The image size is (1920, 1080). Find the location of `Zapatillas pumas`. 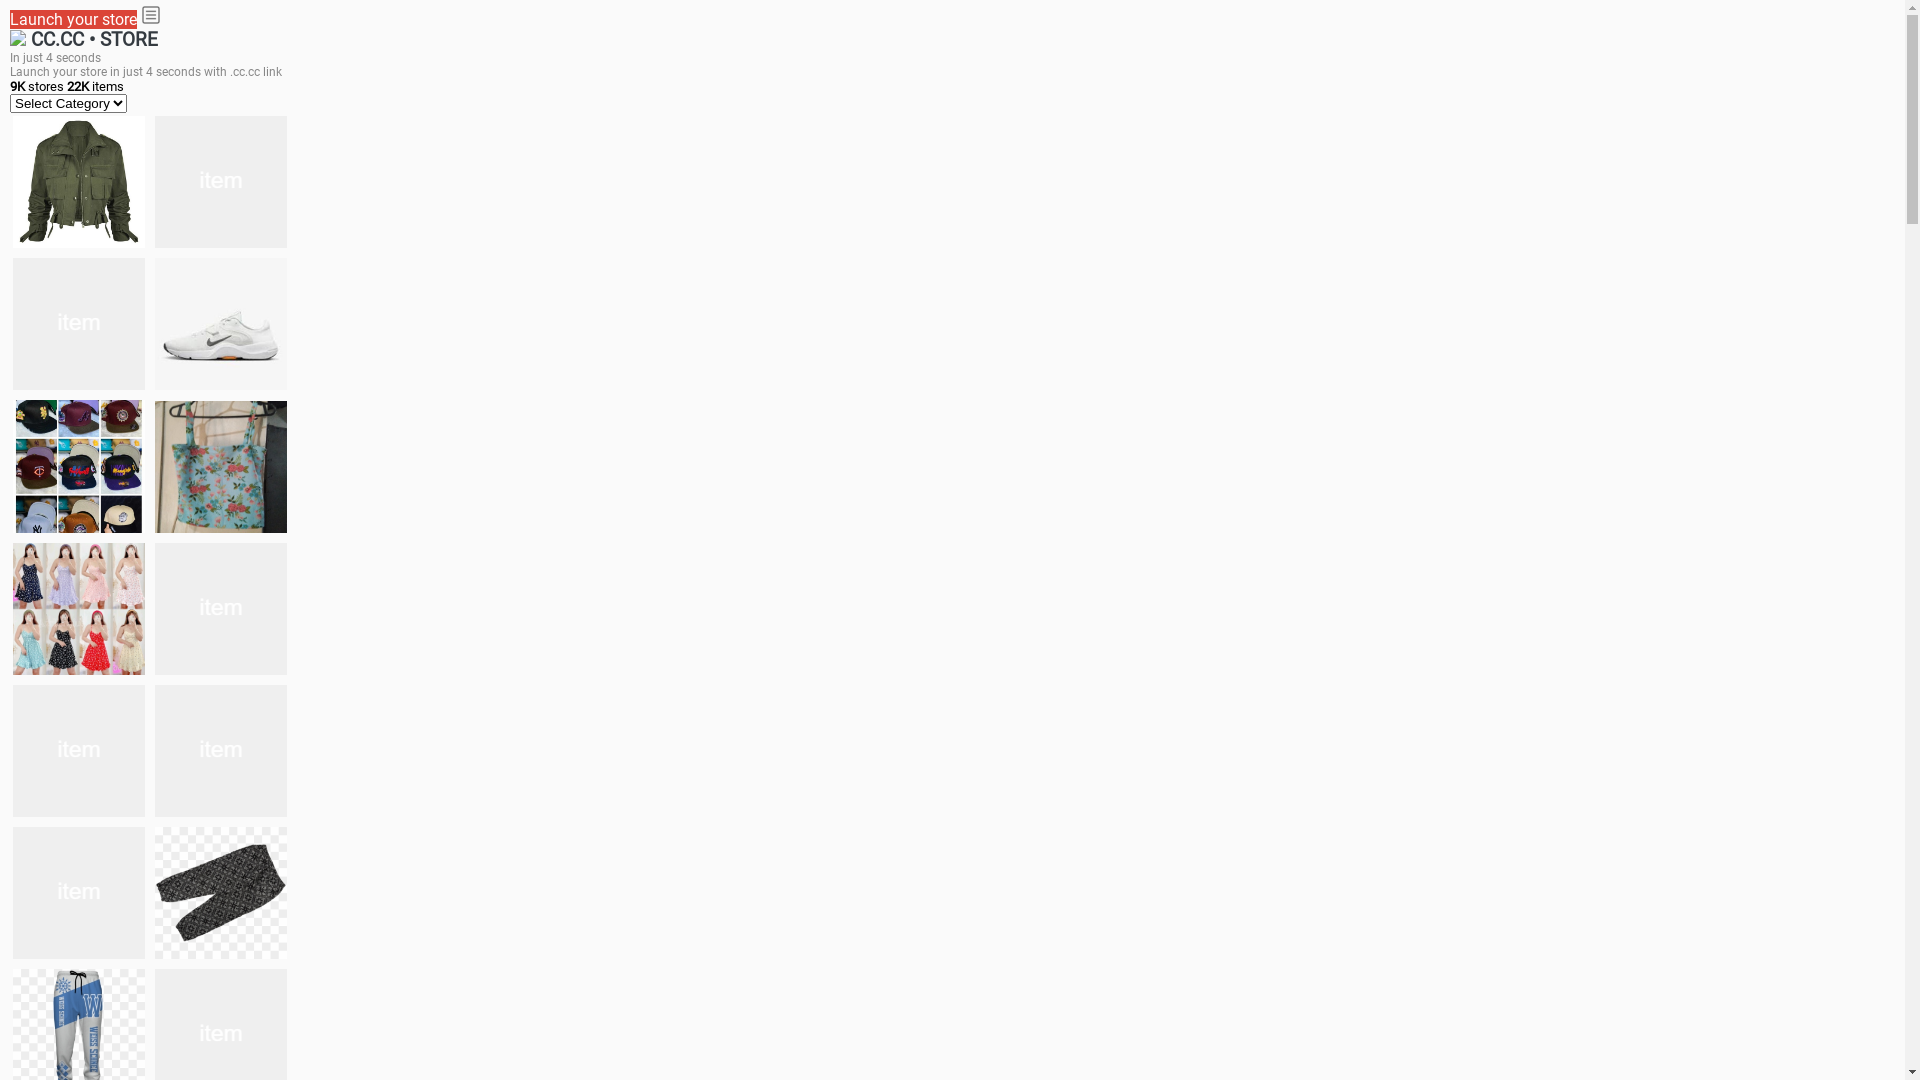

Zapatillas pumas is located at coordinates (221, 750).